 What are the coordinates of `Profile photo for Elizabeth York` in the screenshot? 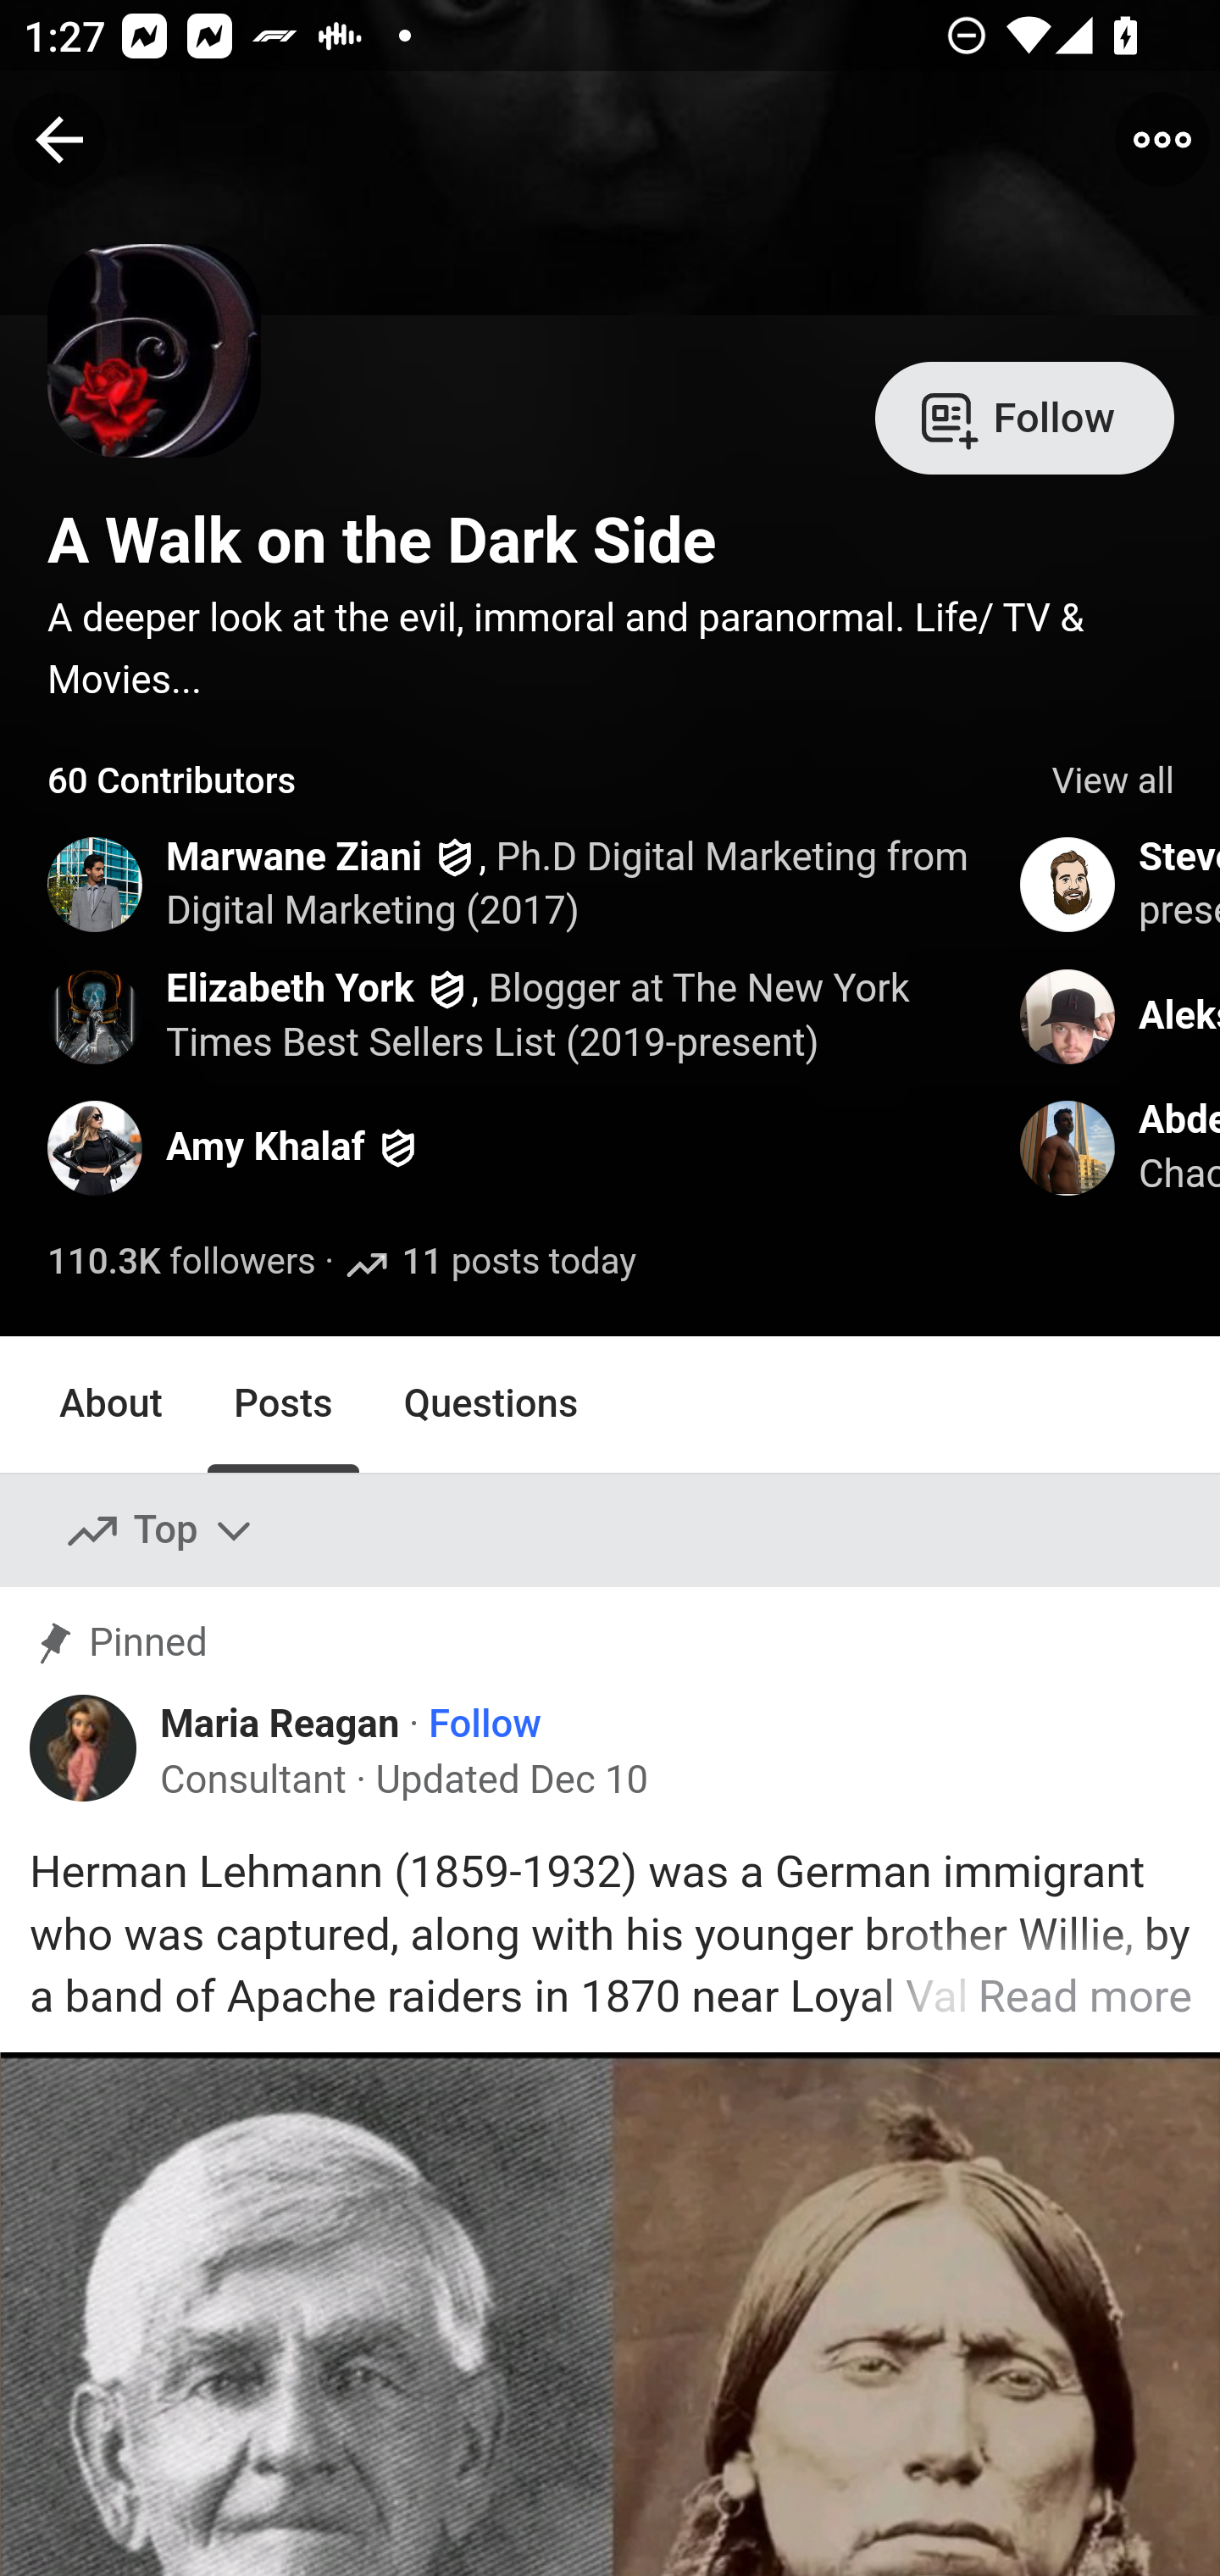 It's located at (97, 1015).